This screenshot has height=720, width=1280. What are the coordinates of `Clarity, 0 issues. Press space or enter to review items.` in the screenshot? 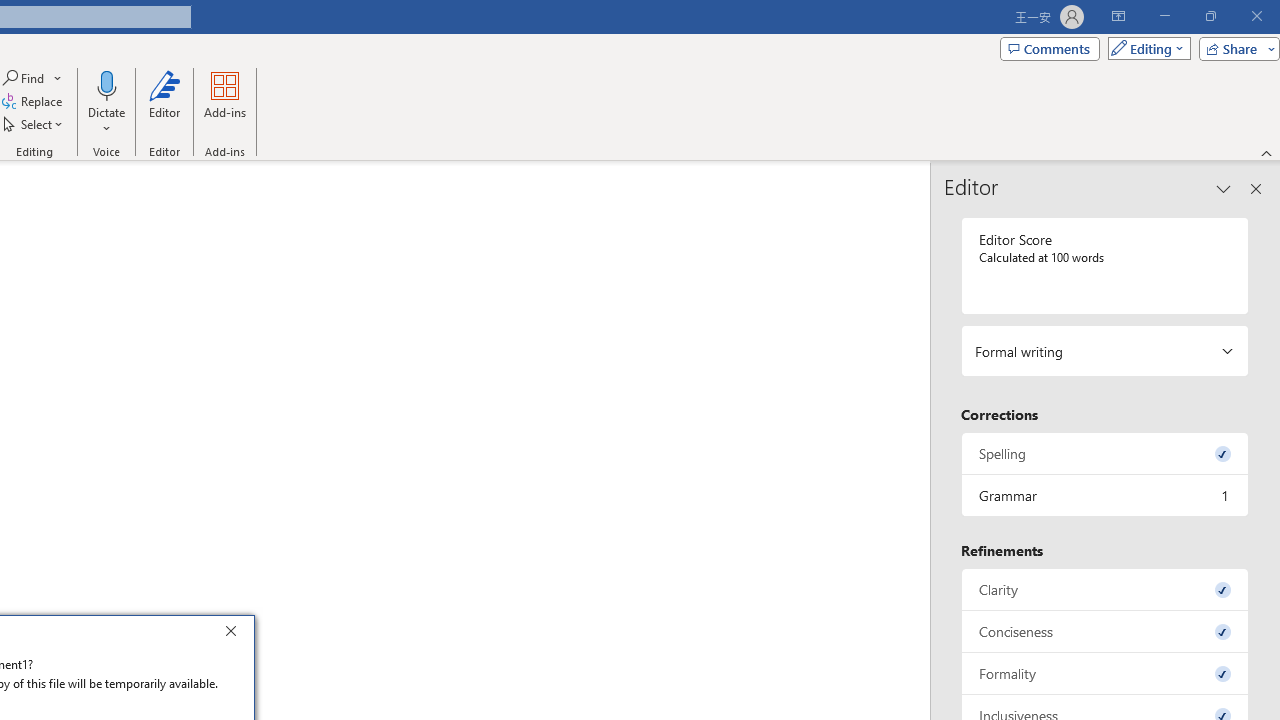 It's located at (1105, 588).